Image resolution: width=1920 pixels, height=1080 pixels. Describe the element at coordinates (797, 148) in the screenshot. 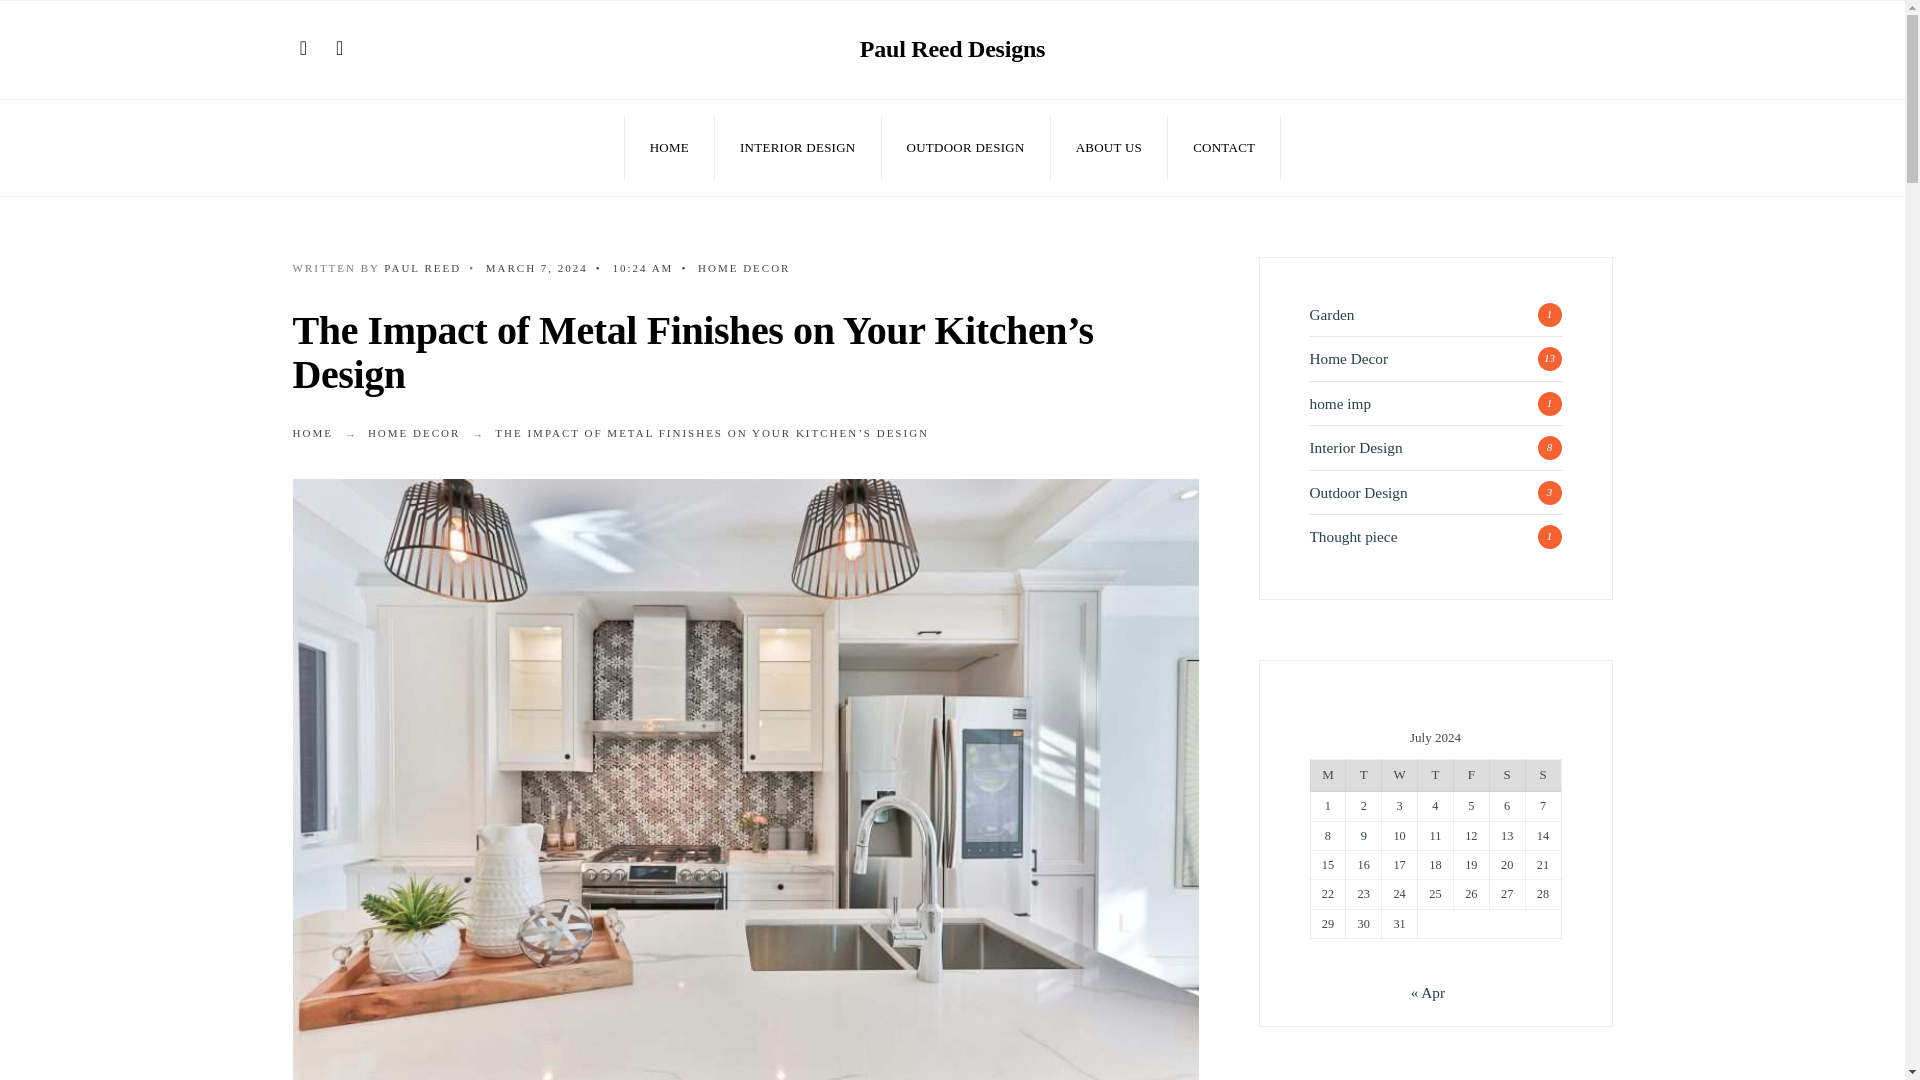

I see `INTERIOR DESIGN` at that location.